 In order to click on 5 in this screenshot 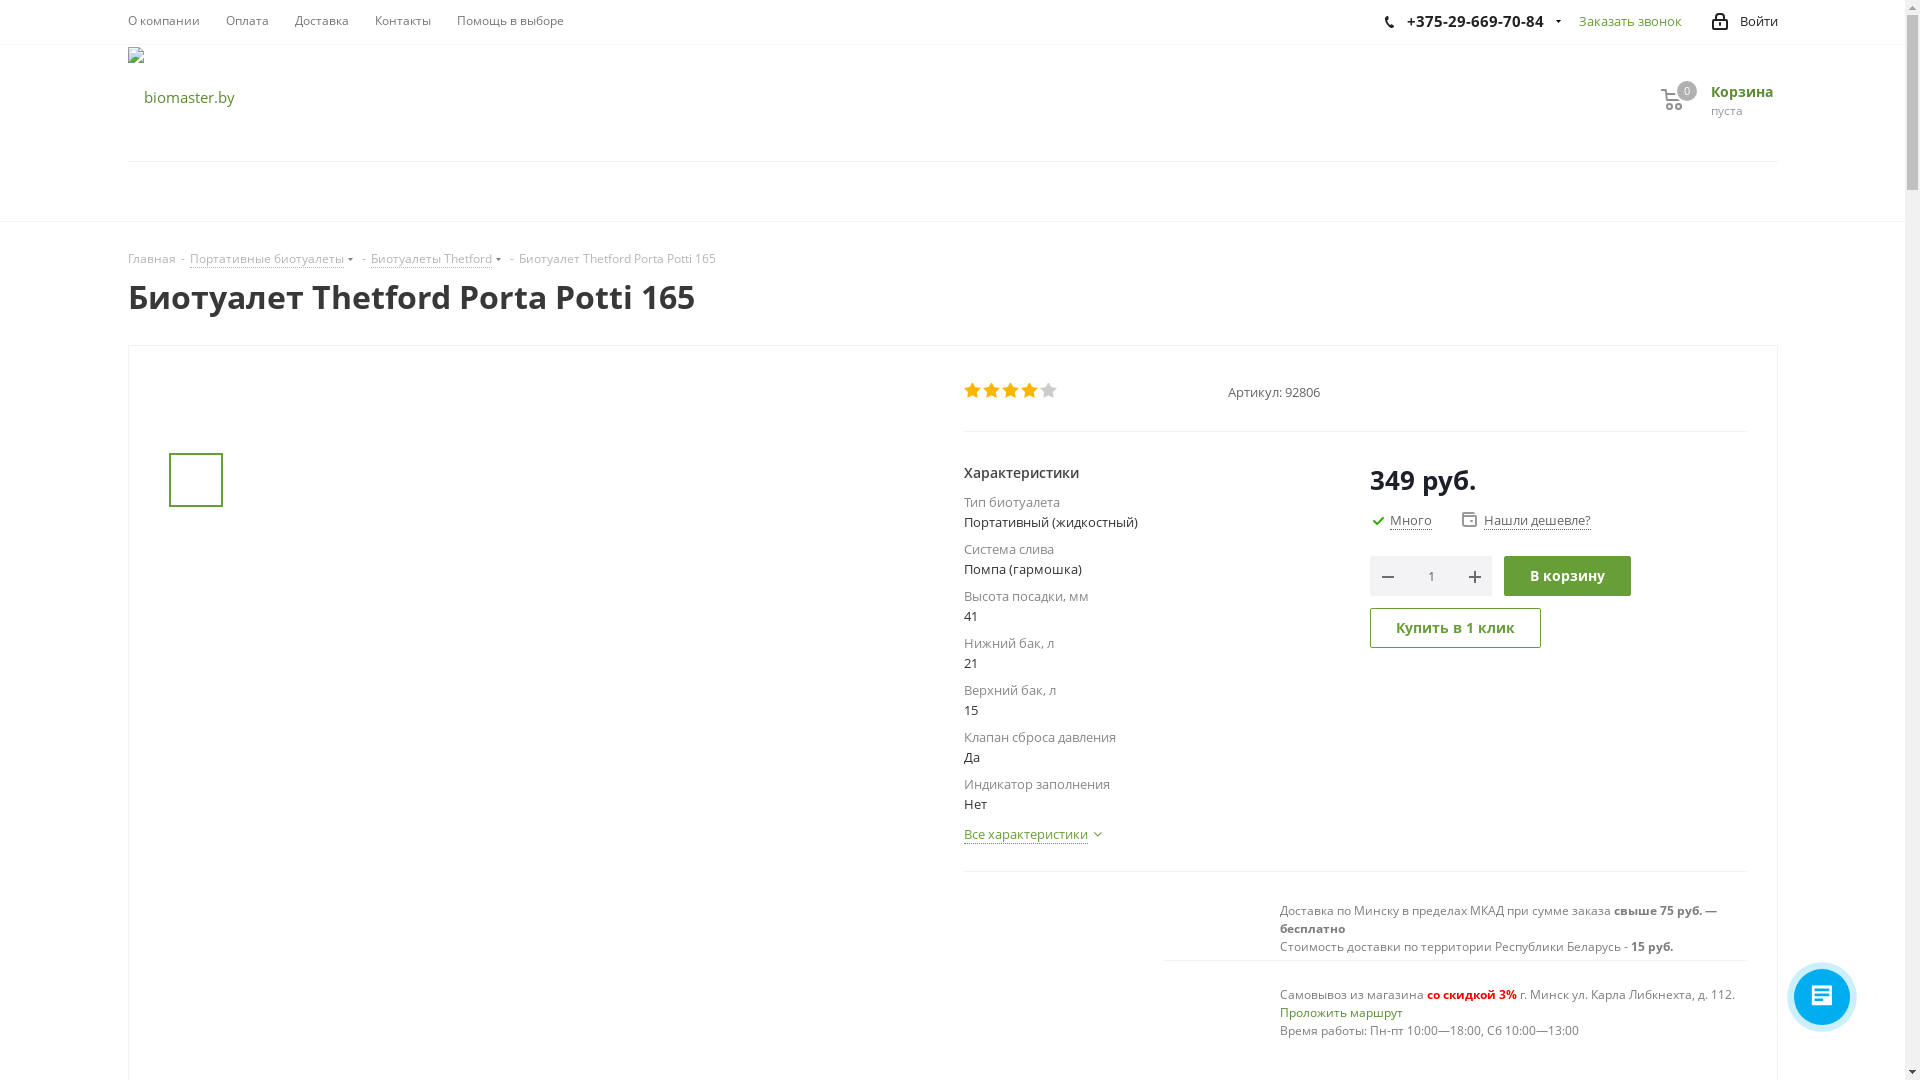, I will do `click(1050, 391)`.